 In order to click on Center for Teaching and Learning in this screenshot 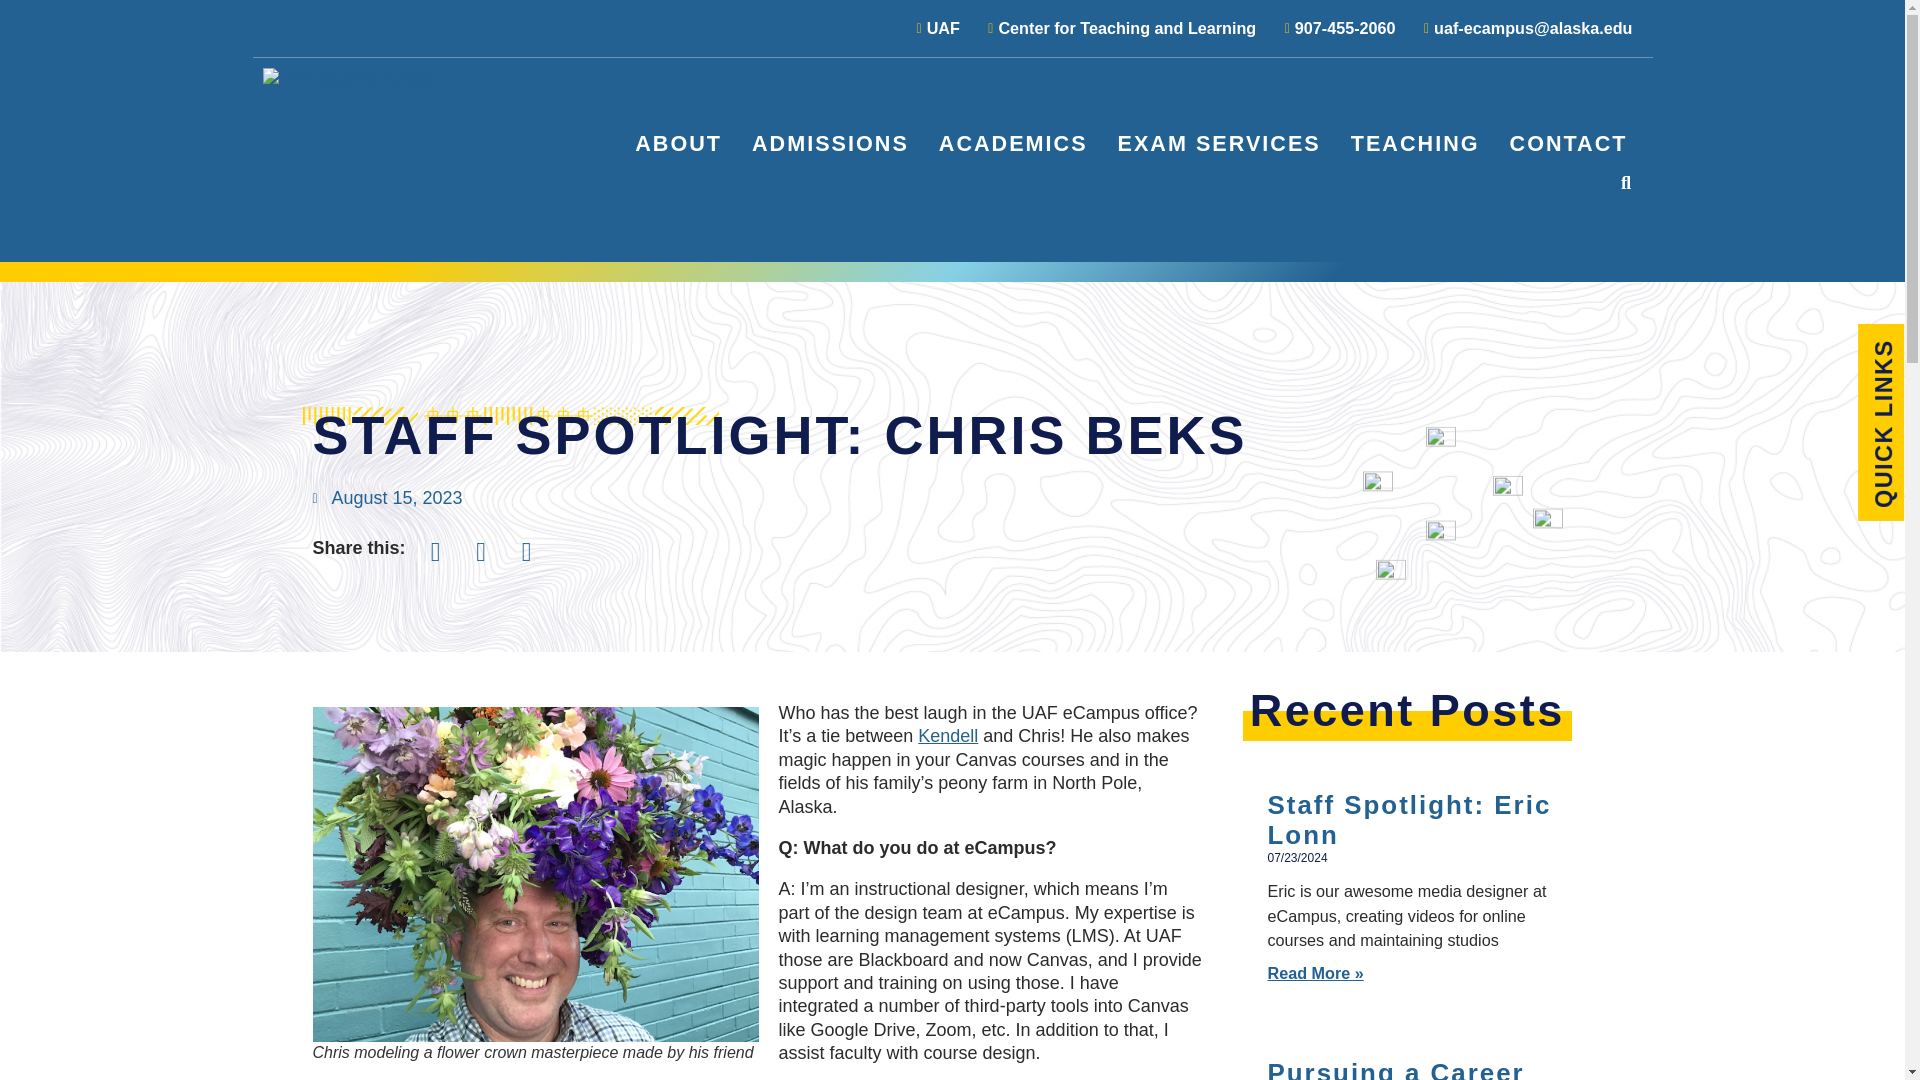, I will do `click(1115, 28)`.